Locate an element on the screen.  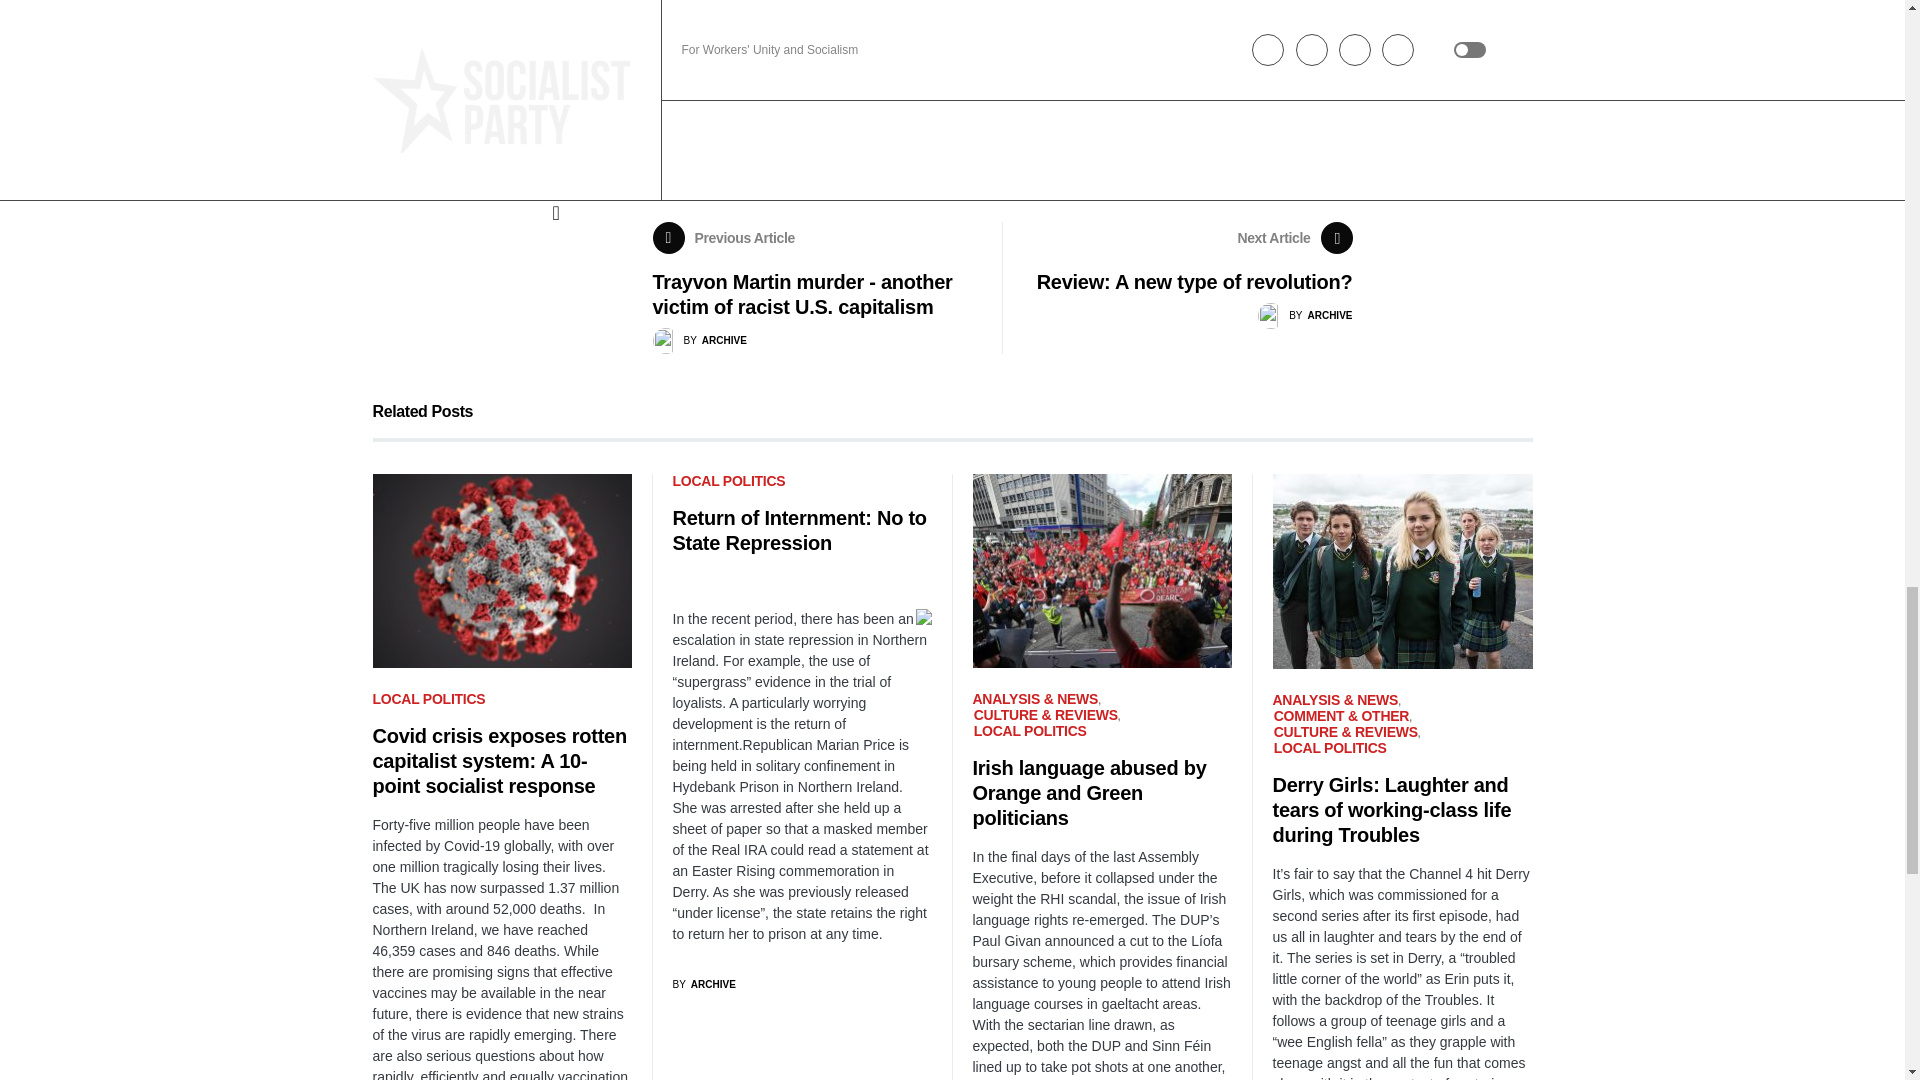
View all posts by Archive is located at coordinates (699, 341).